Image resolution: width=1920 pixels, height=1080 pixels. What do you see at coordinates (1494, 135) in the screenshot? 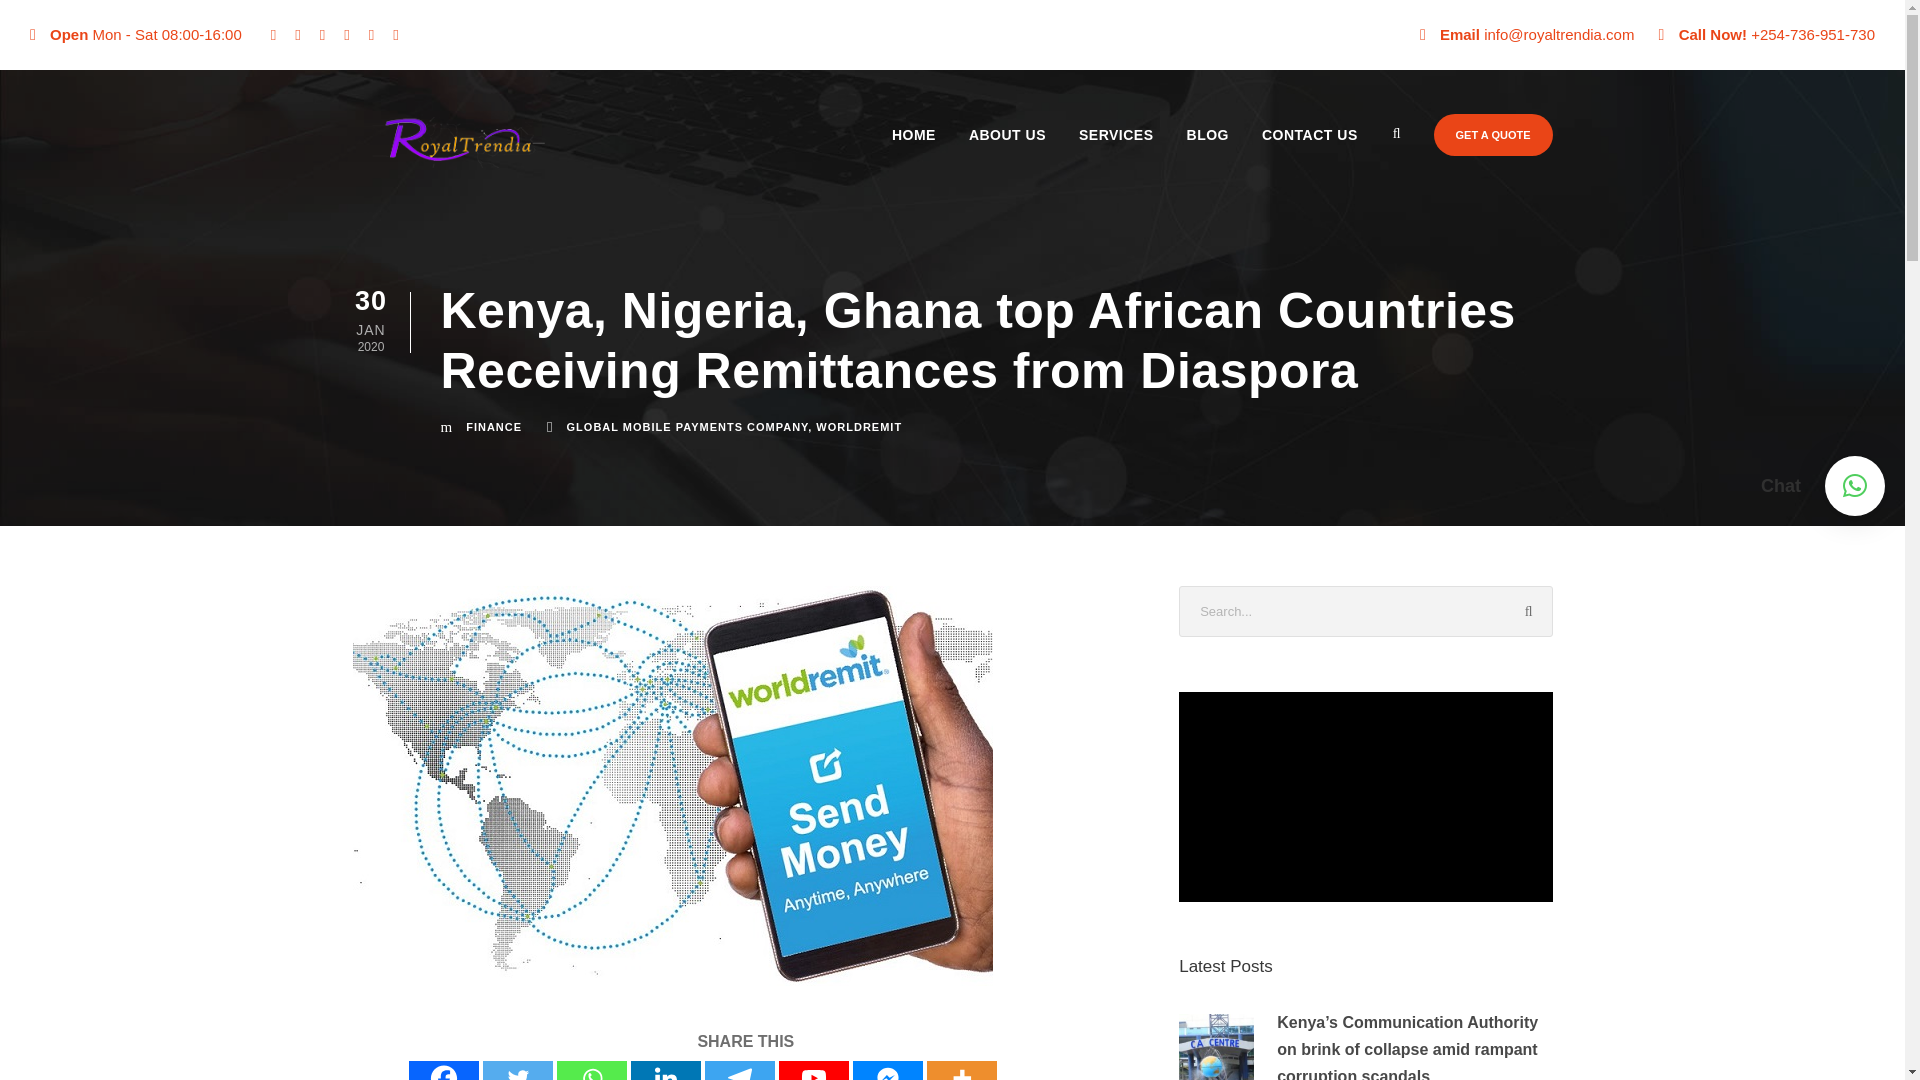
I see `GET A QUOTE` at bounding box center [1494, 135].